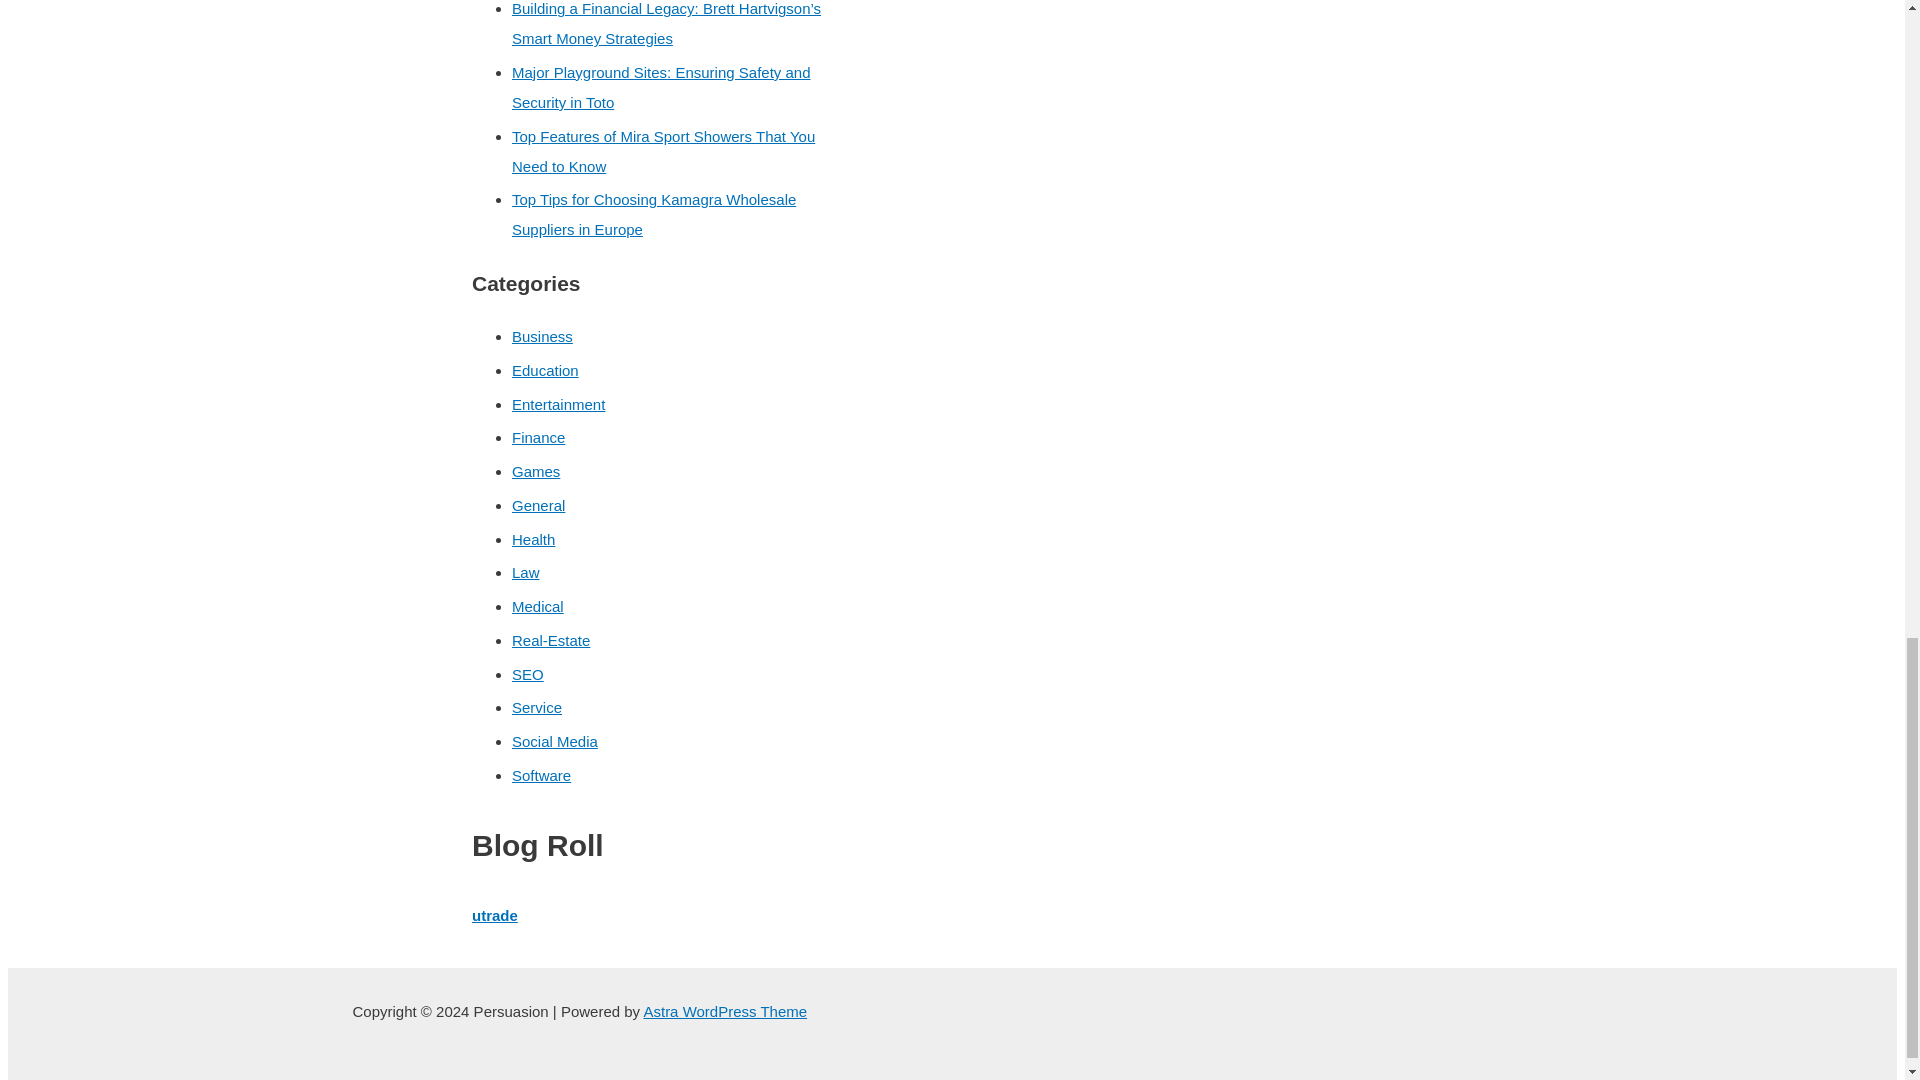 This screenshot has height=1080, width=1920. Describe the element at coordinates (541, 775) in the screenshot. I see `Software` at that location.